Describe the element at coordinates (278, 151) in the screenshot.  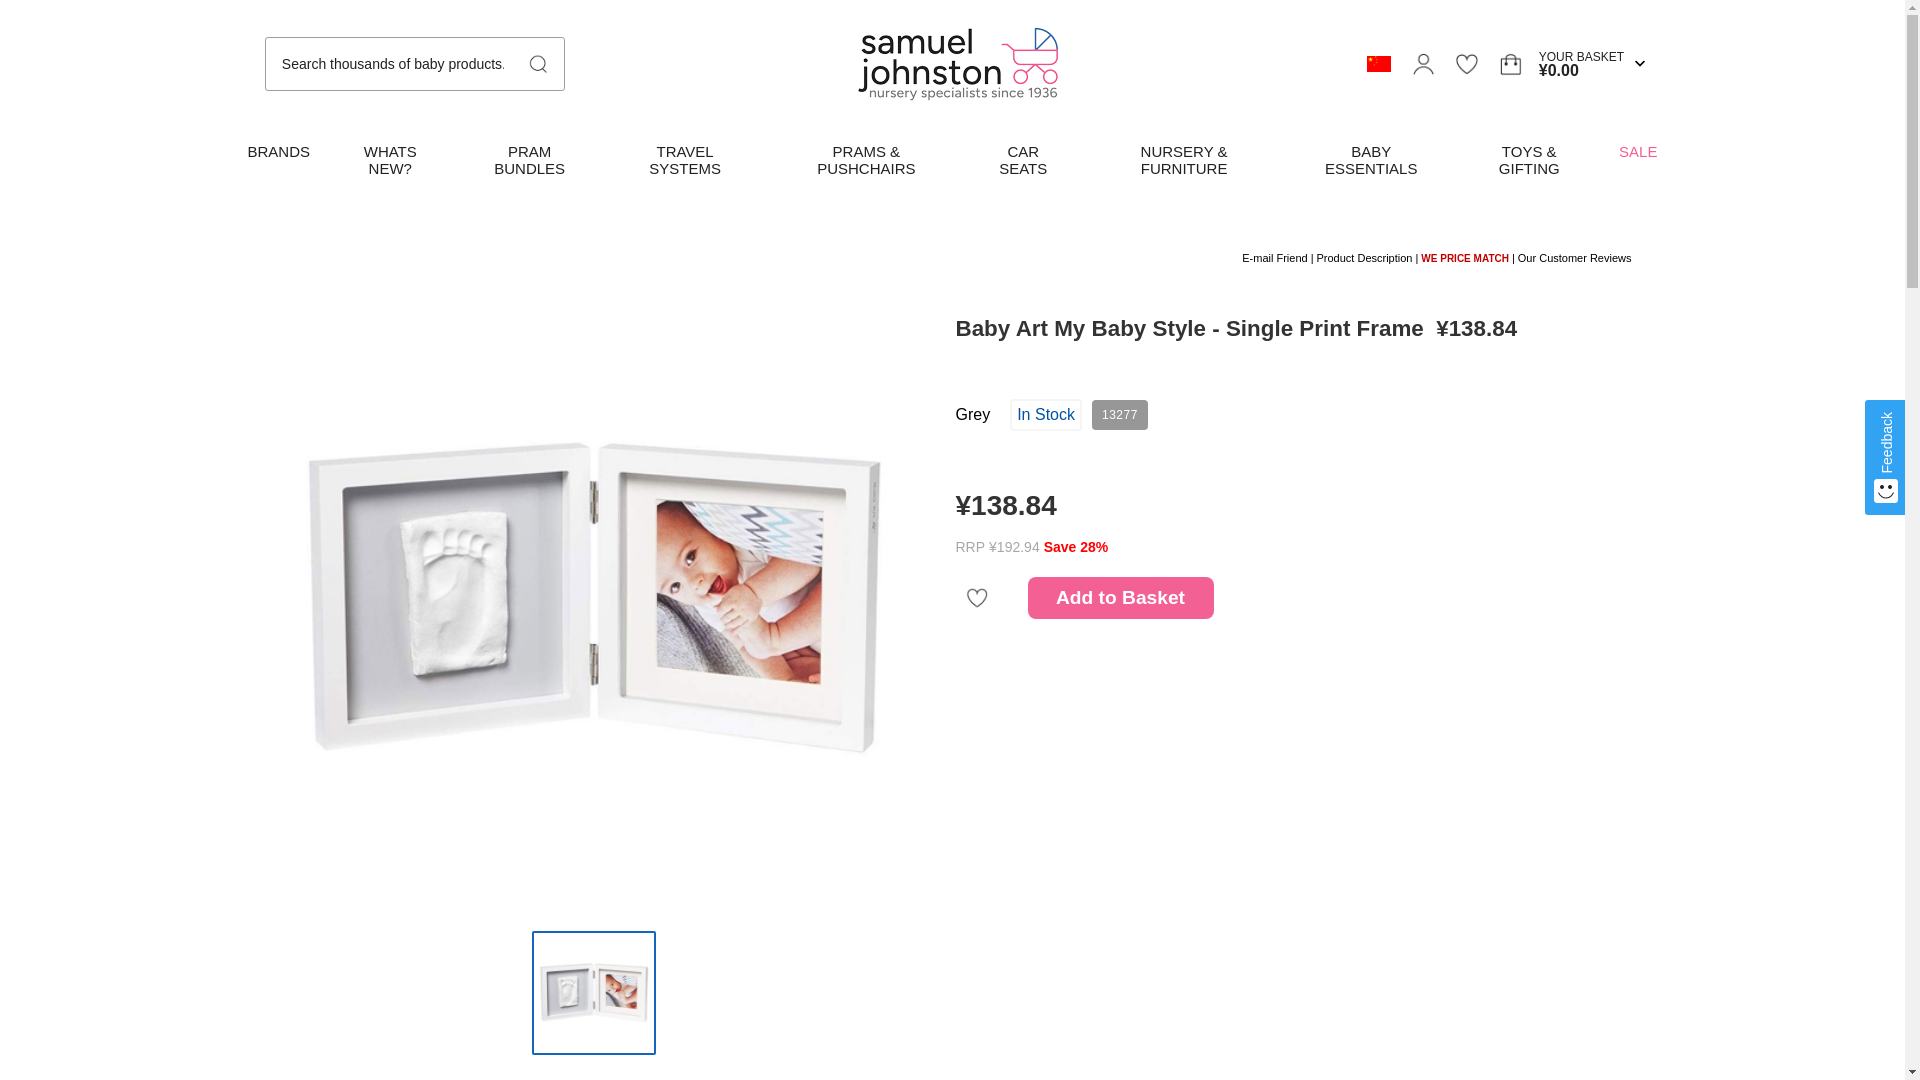
I see `BRANDS` at that location.